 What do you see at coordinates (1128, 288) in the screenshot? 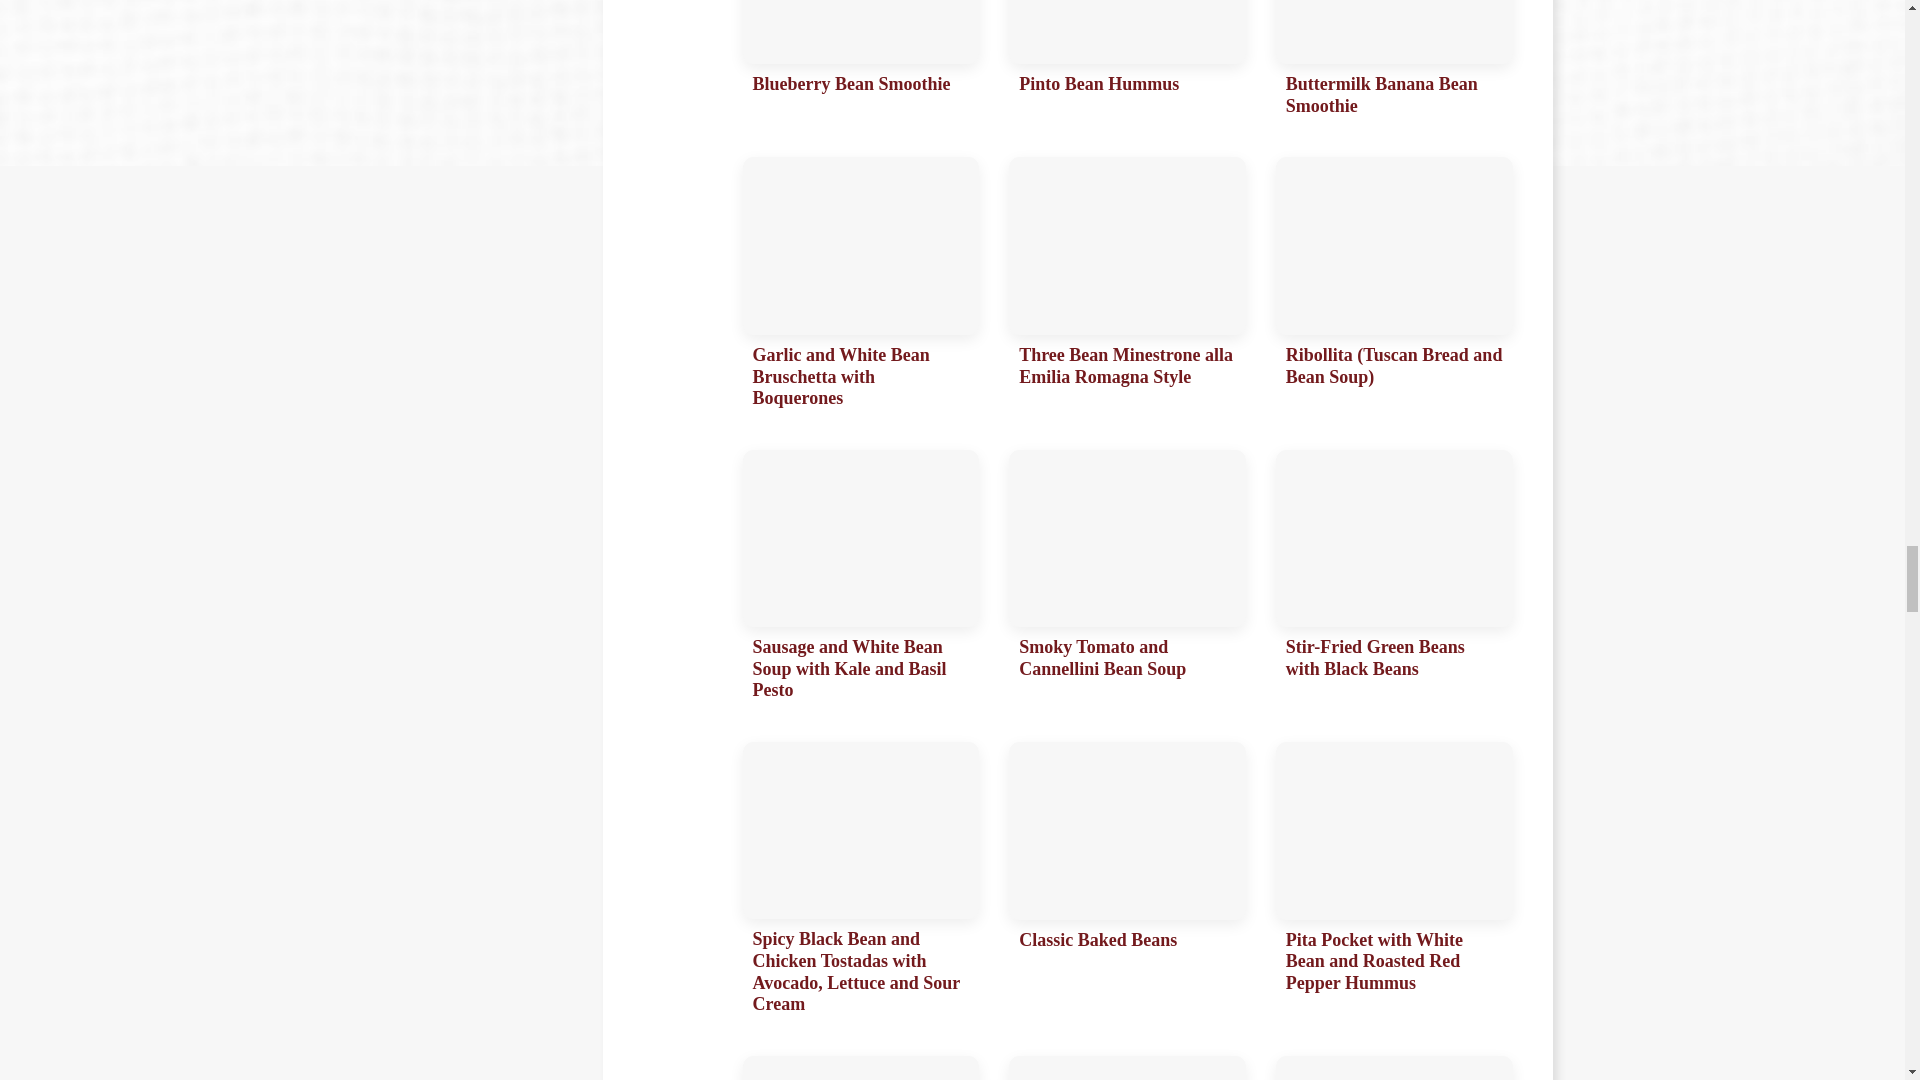
I see `Three Bean Minestrone alla Emilia Romagna Style` at bounding box center [1128, 288].